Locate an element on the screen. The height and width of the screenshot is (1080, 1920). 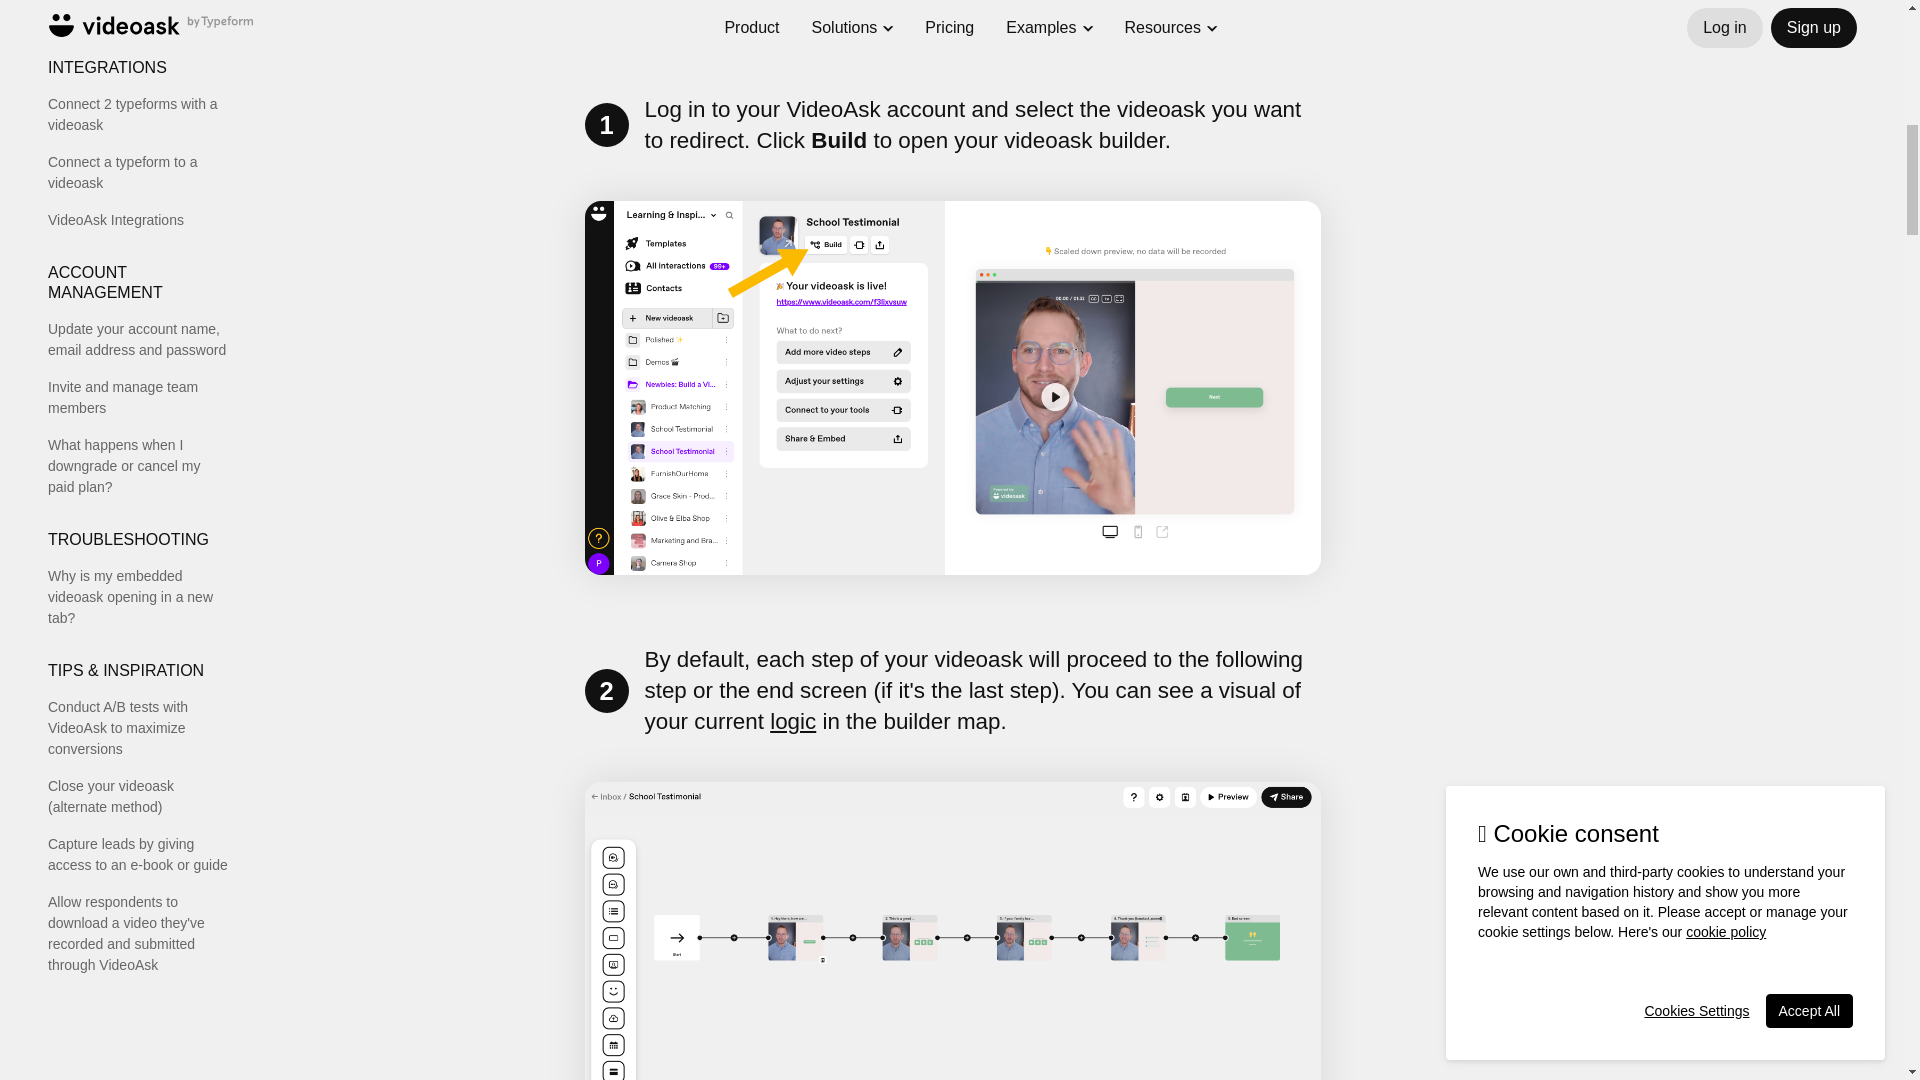
Explore the advanced settings of your videoask is located at coordinates (139, 12).